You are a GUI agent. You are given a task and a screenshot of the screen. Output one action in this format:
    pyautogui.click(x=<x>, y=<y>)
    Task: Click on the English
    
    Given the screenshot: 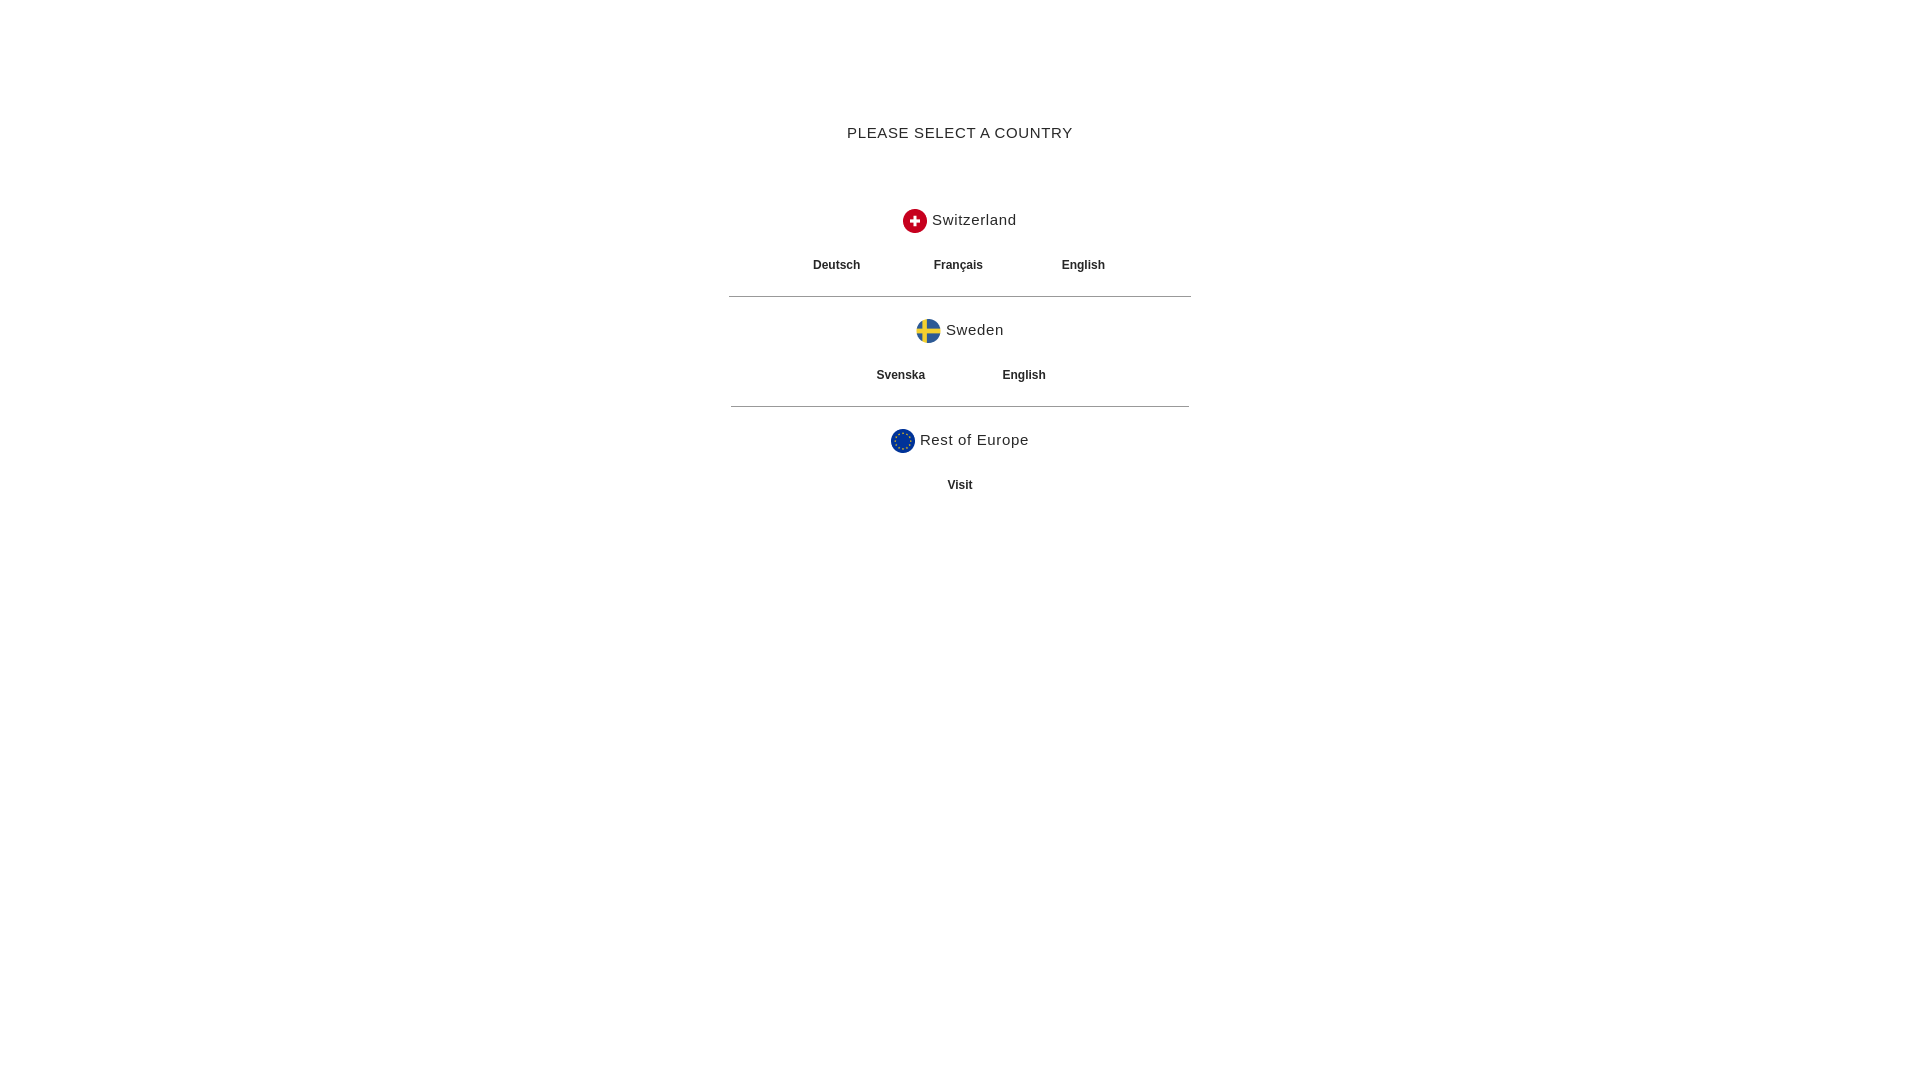 What is the action you would take?
    pyautogui.click(x=1024, y=375)
    